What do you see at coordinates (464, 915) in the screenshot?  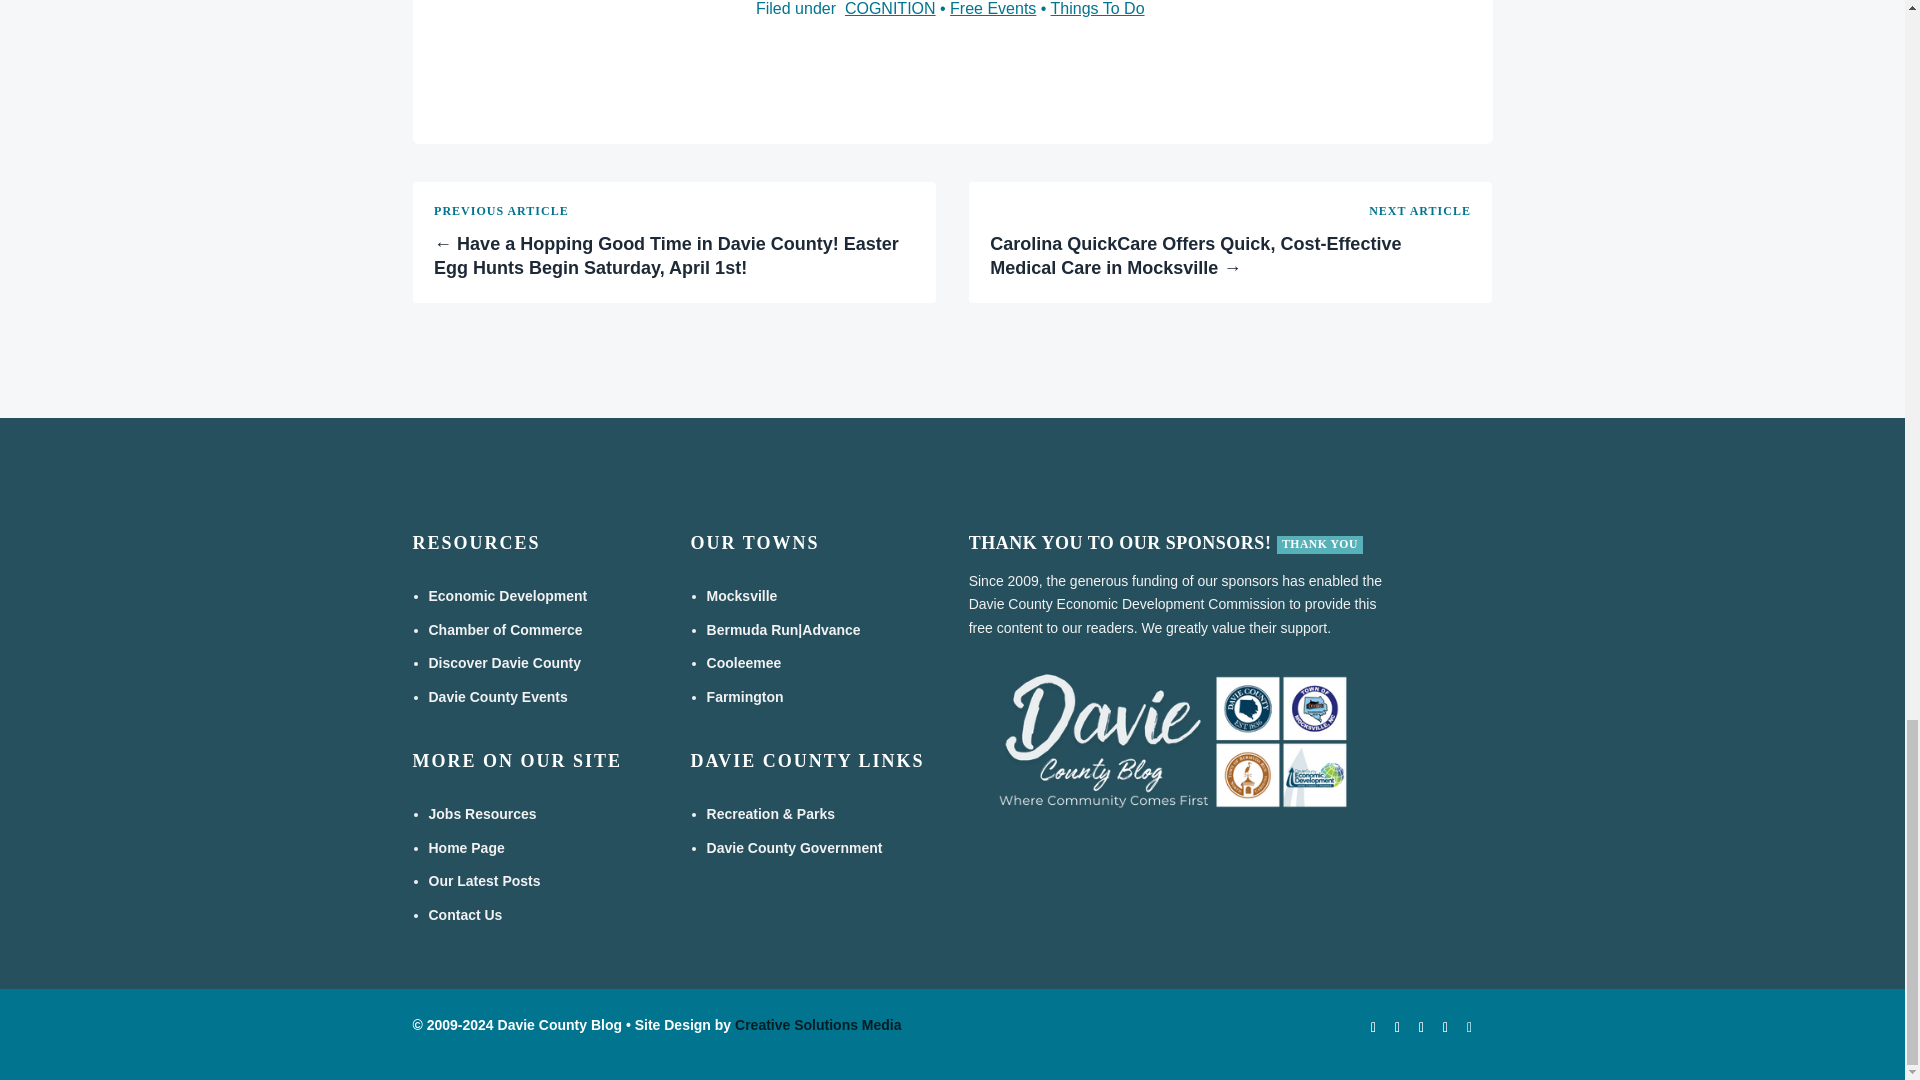 I see `Contact Us` at bounding box center [464, 915].